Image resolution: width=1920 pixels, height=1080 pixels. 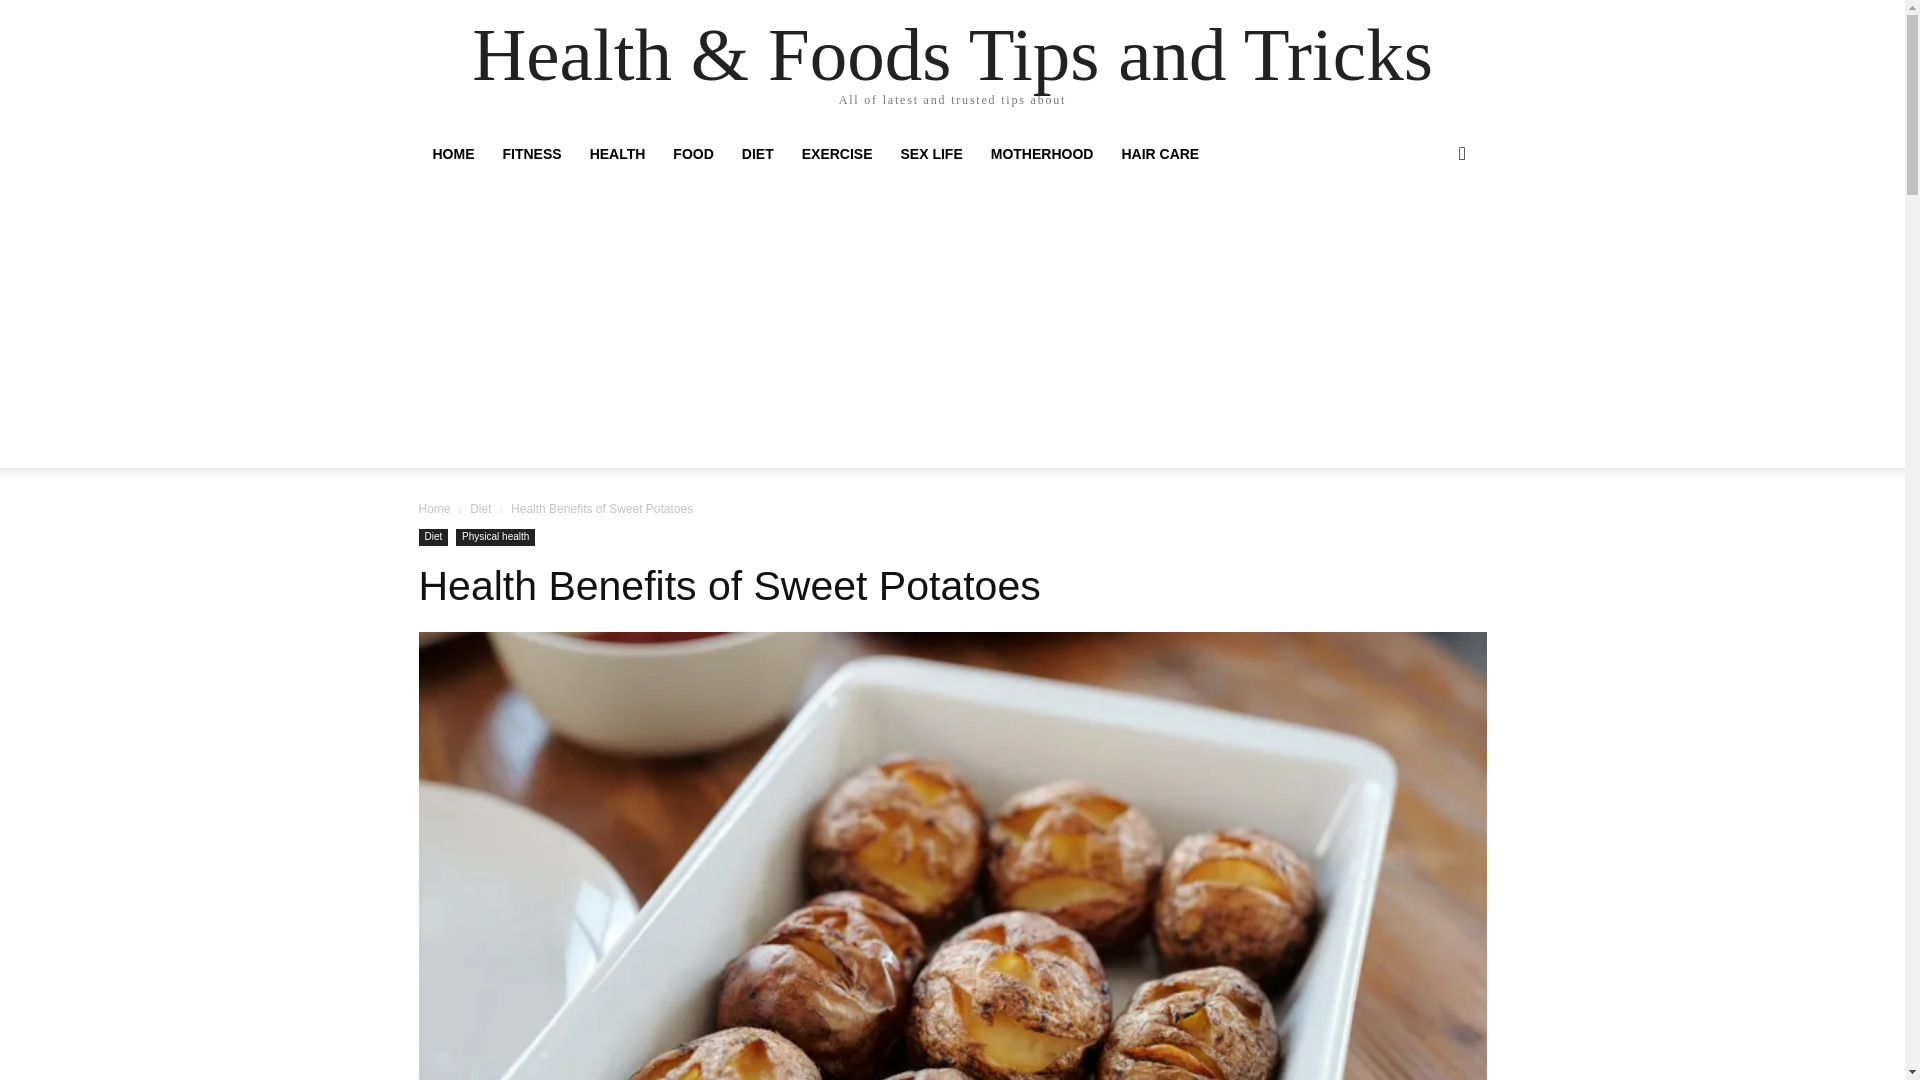 I want to click on DIET, so click(x=757, y=154).